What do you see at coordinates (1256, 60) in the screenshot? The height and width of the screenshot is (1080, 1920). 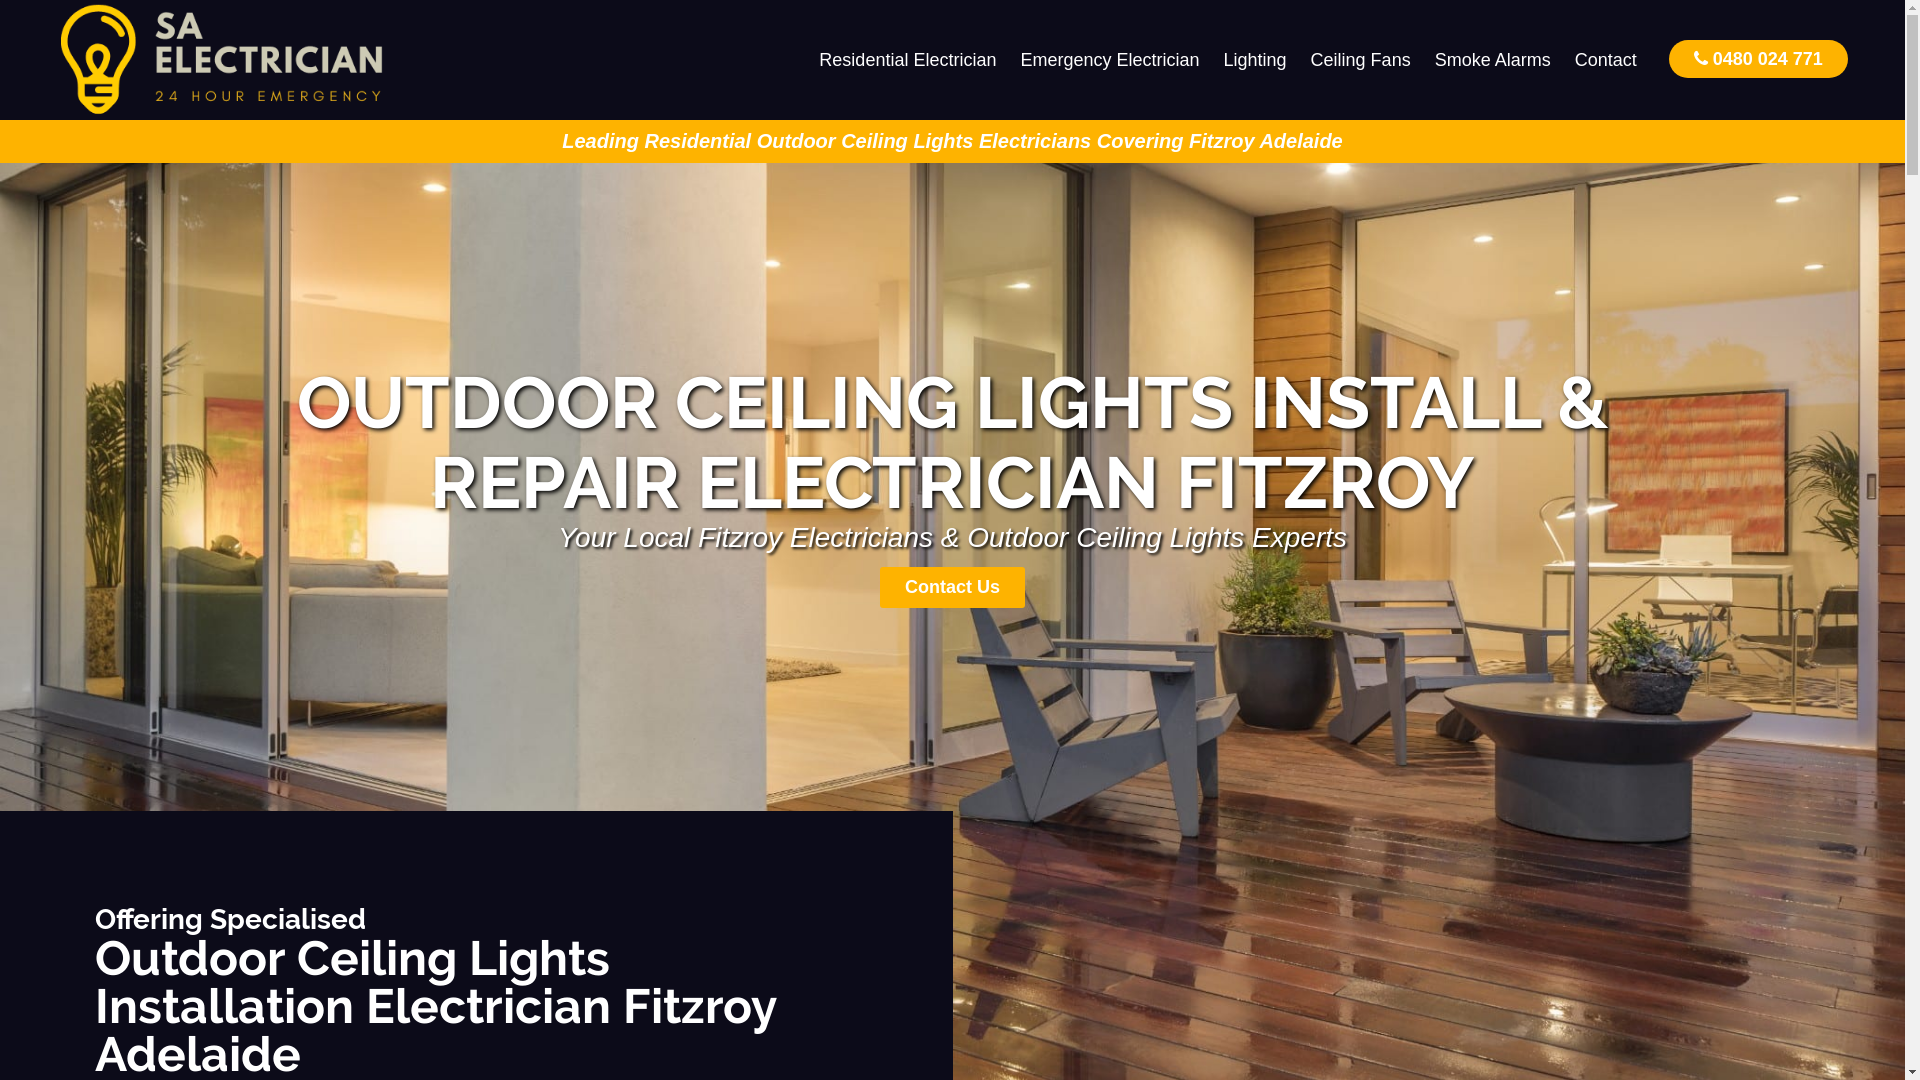 I see `Lighting` at bounding box center [1256, 60].